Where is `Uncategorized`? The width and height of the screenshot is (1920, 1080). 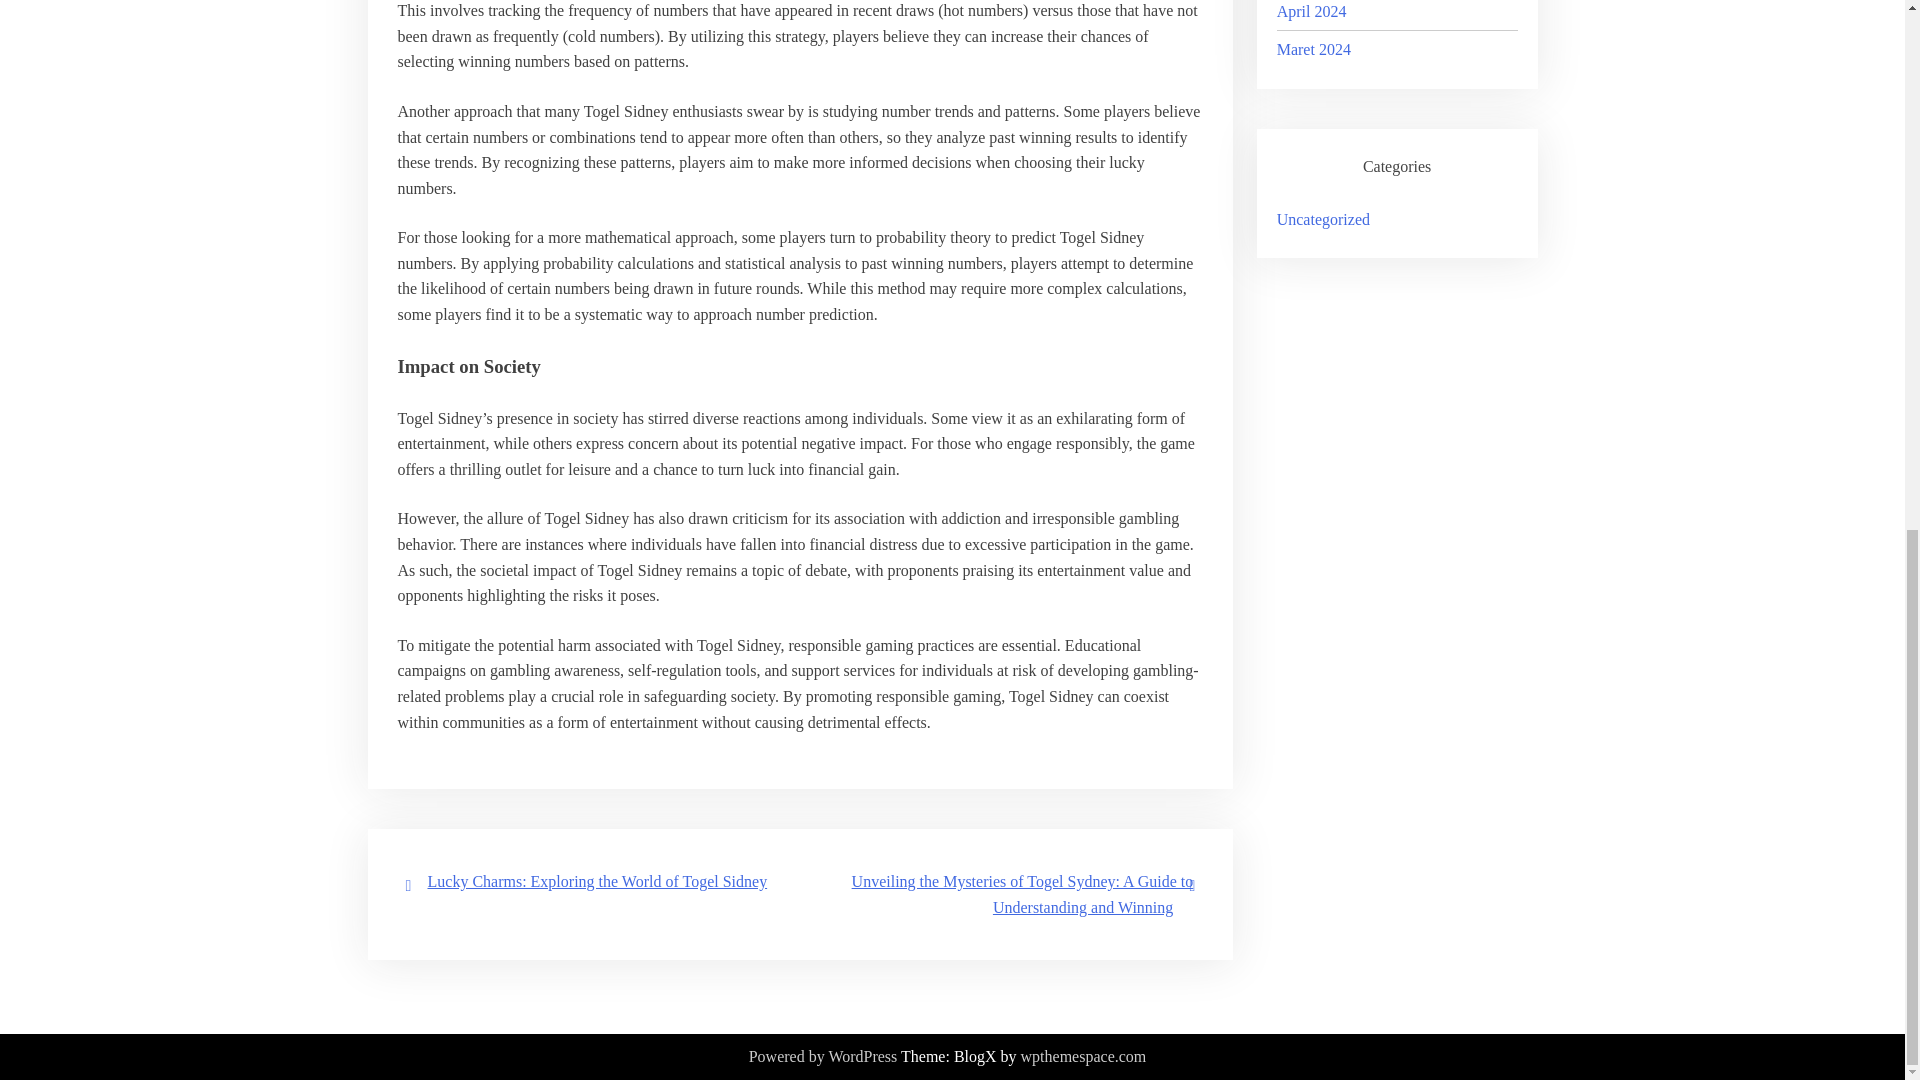 Uncategorized is located at coordinates (1323, 218).